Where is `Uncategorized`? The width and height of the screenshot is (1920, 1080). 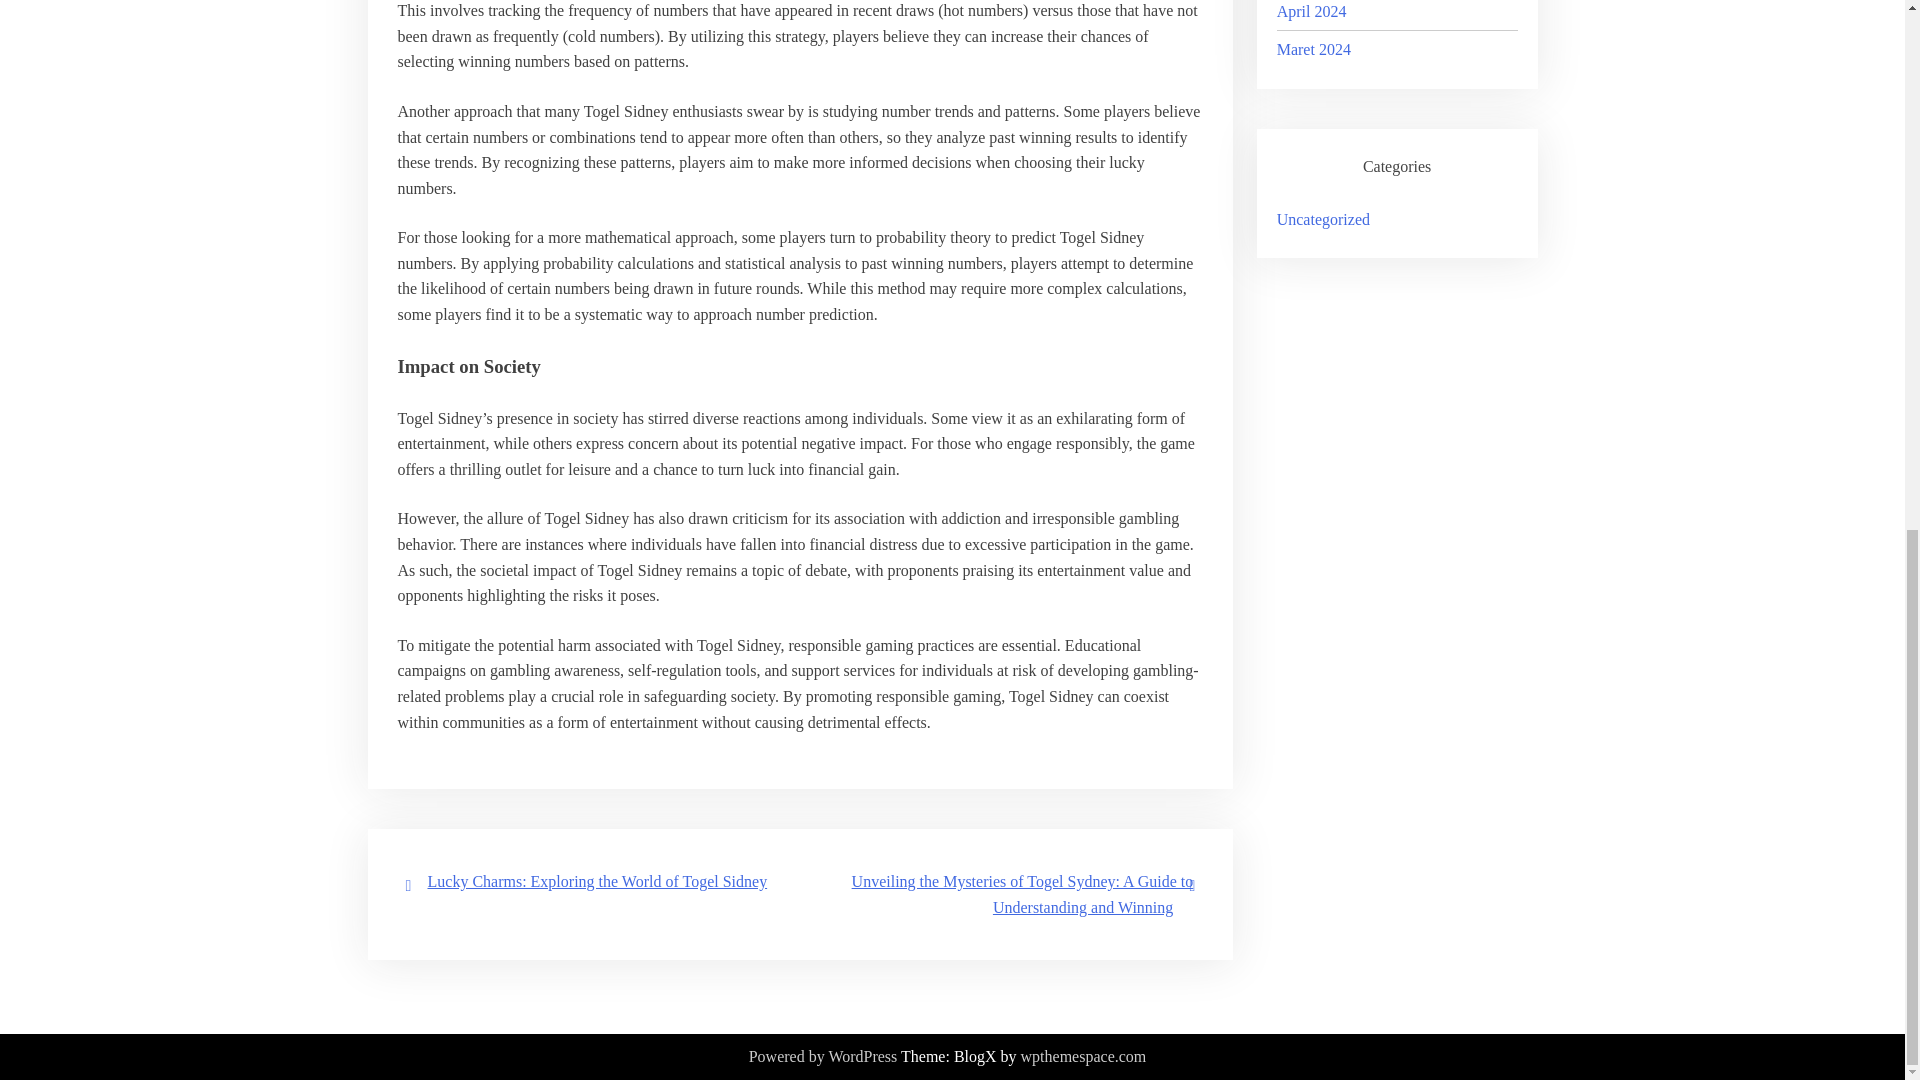 Uncategorized is located at coordinates (1323, 218).